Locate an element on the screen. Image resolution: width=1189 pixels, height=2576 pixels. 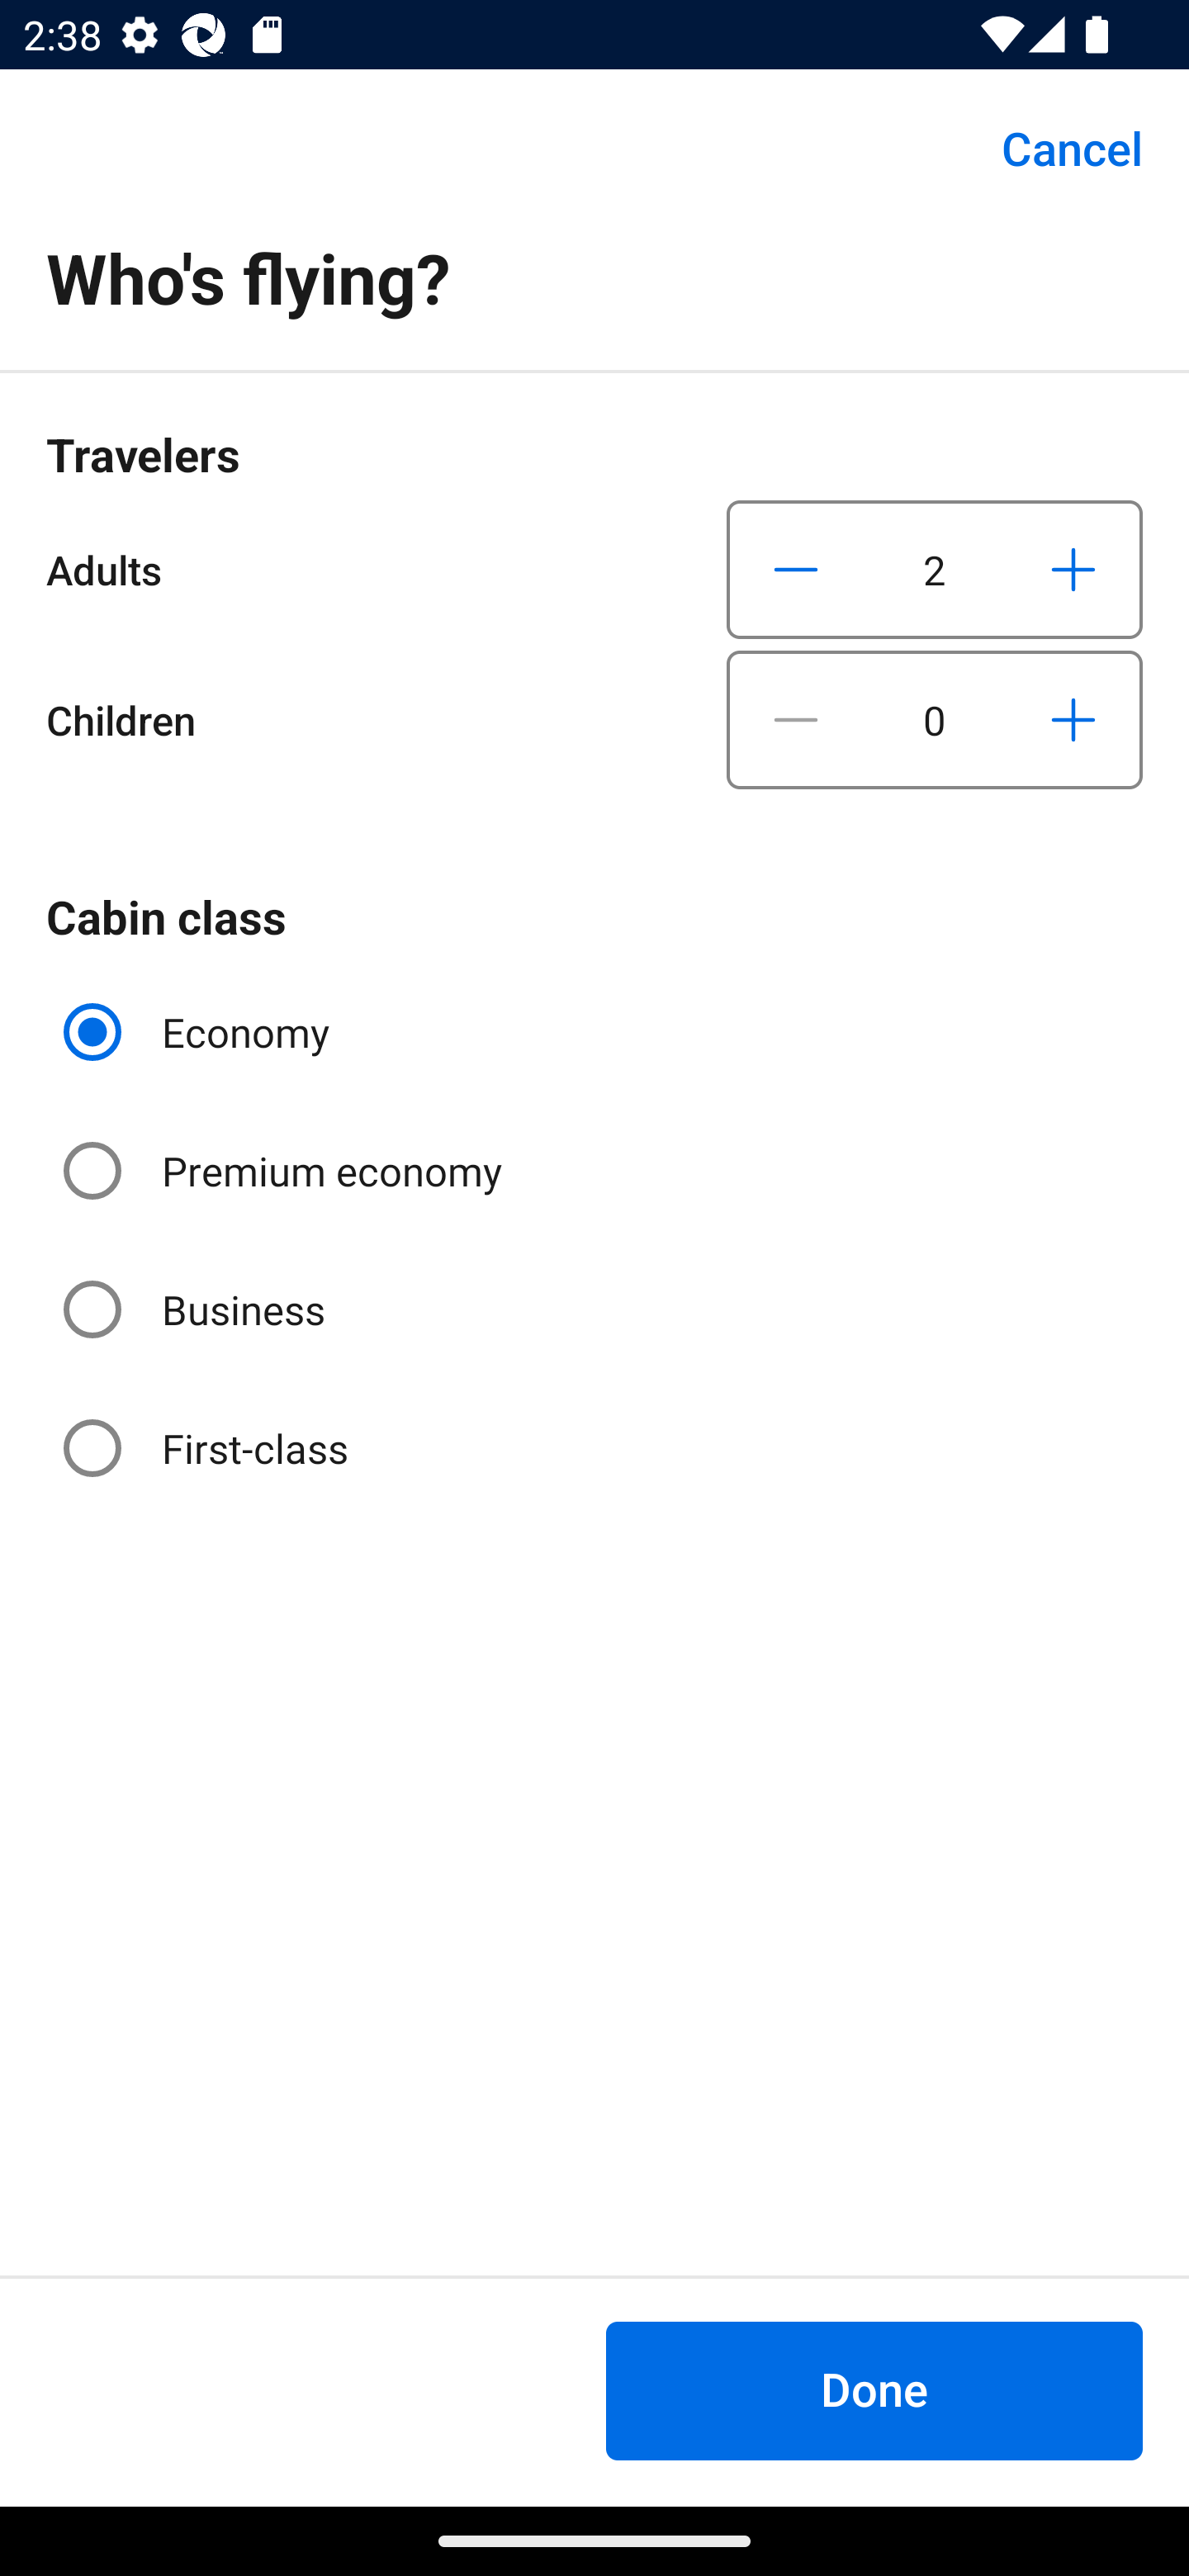
Increase is located at coordinates (1073, 569).